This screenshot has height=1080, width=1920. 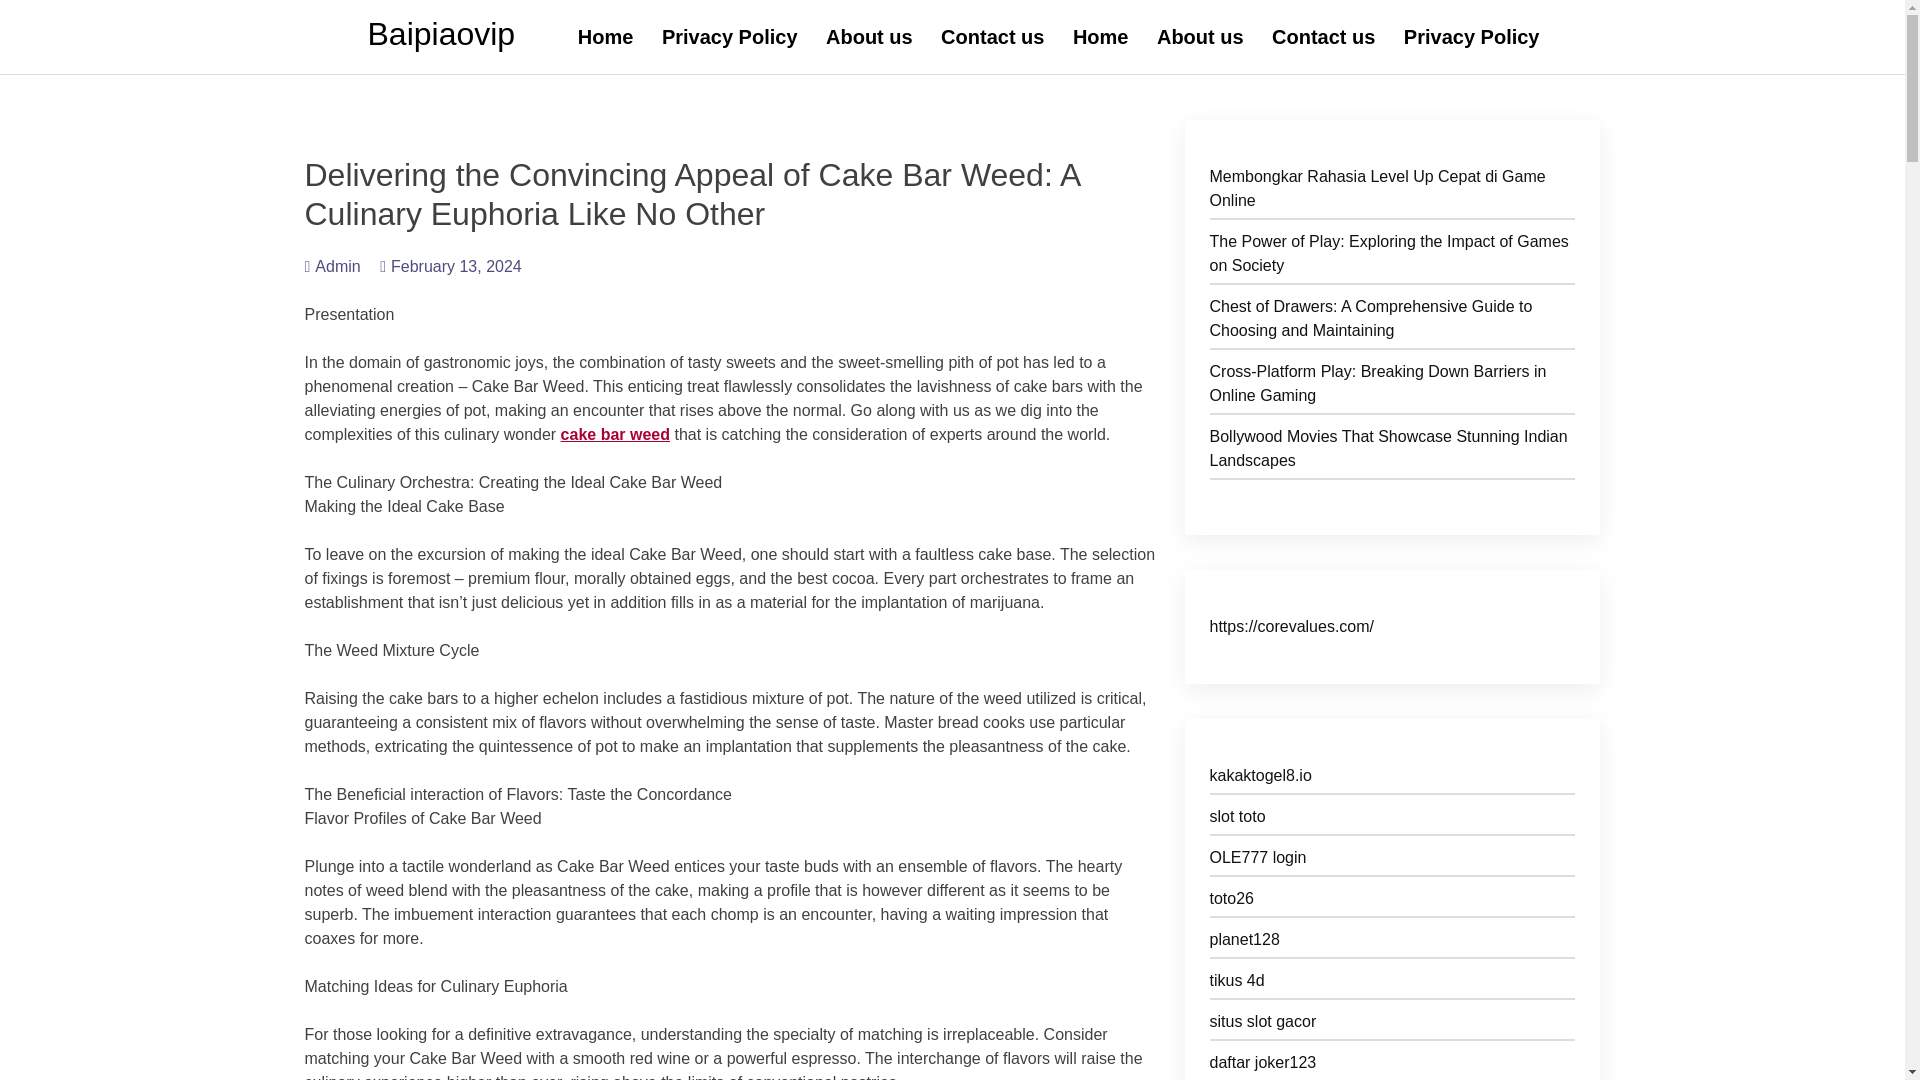 I want to click on tikus 4d, so click(x=1392, y=984).